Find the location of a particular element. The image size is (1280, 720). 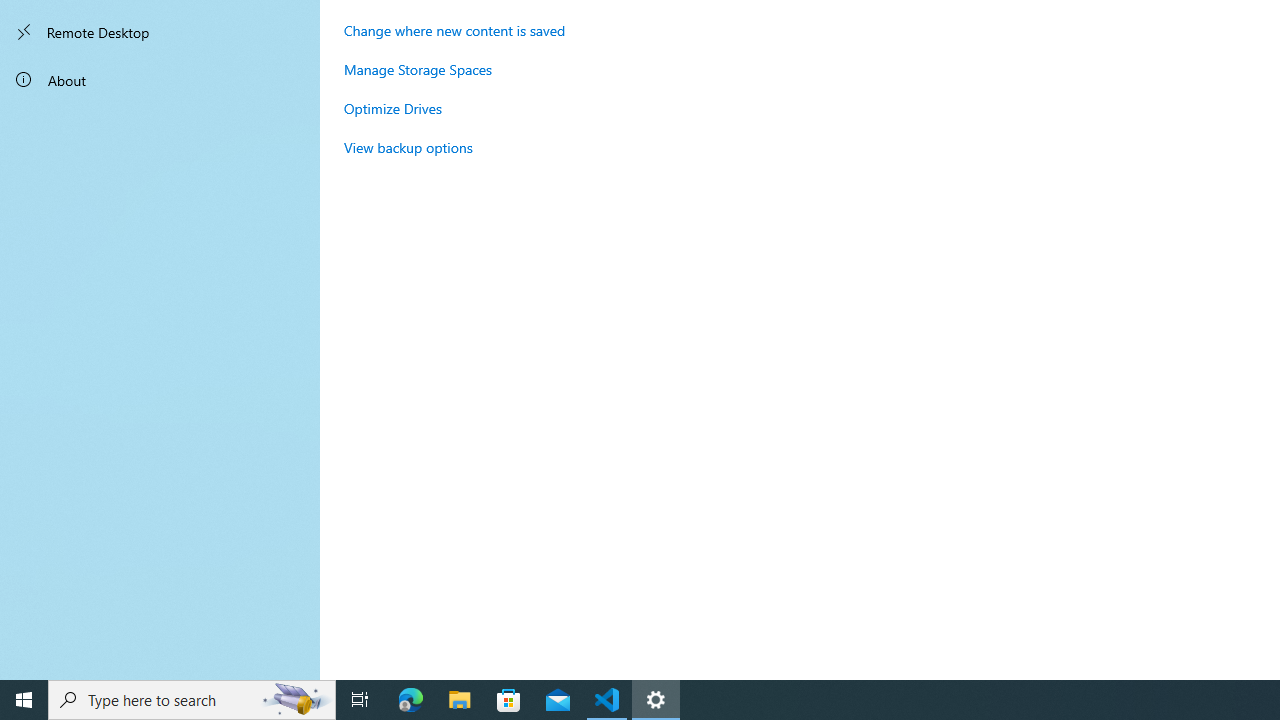

Task View is located at coordinates (360, 700).